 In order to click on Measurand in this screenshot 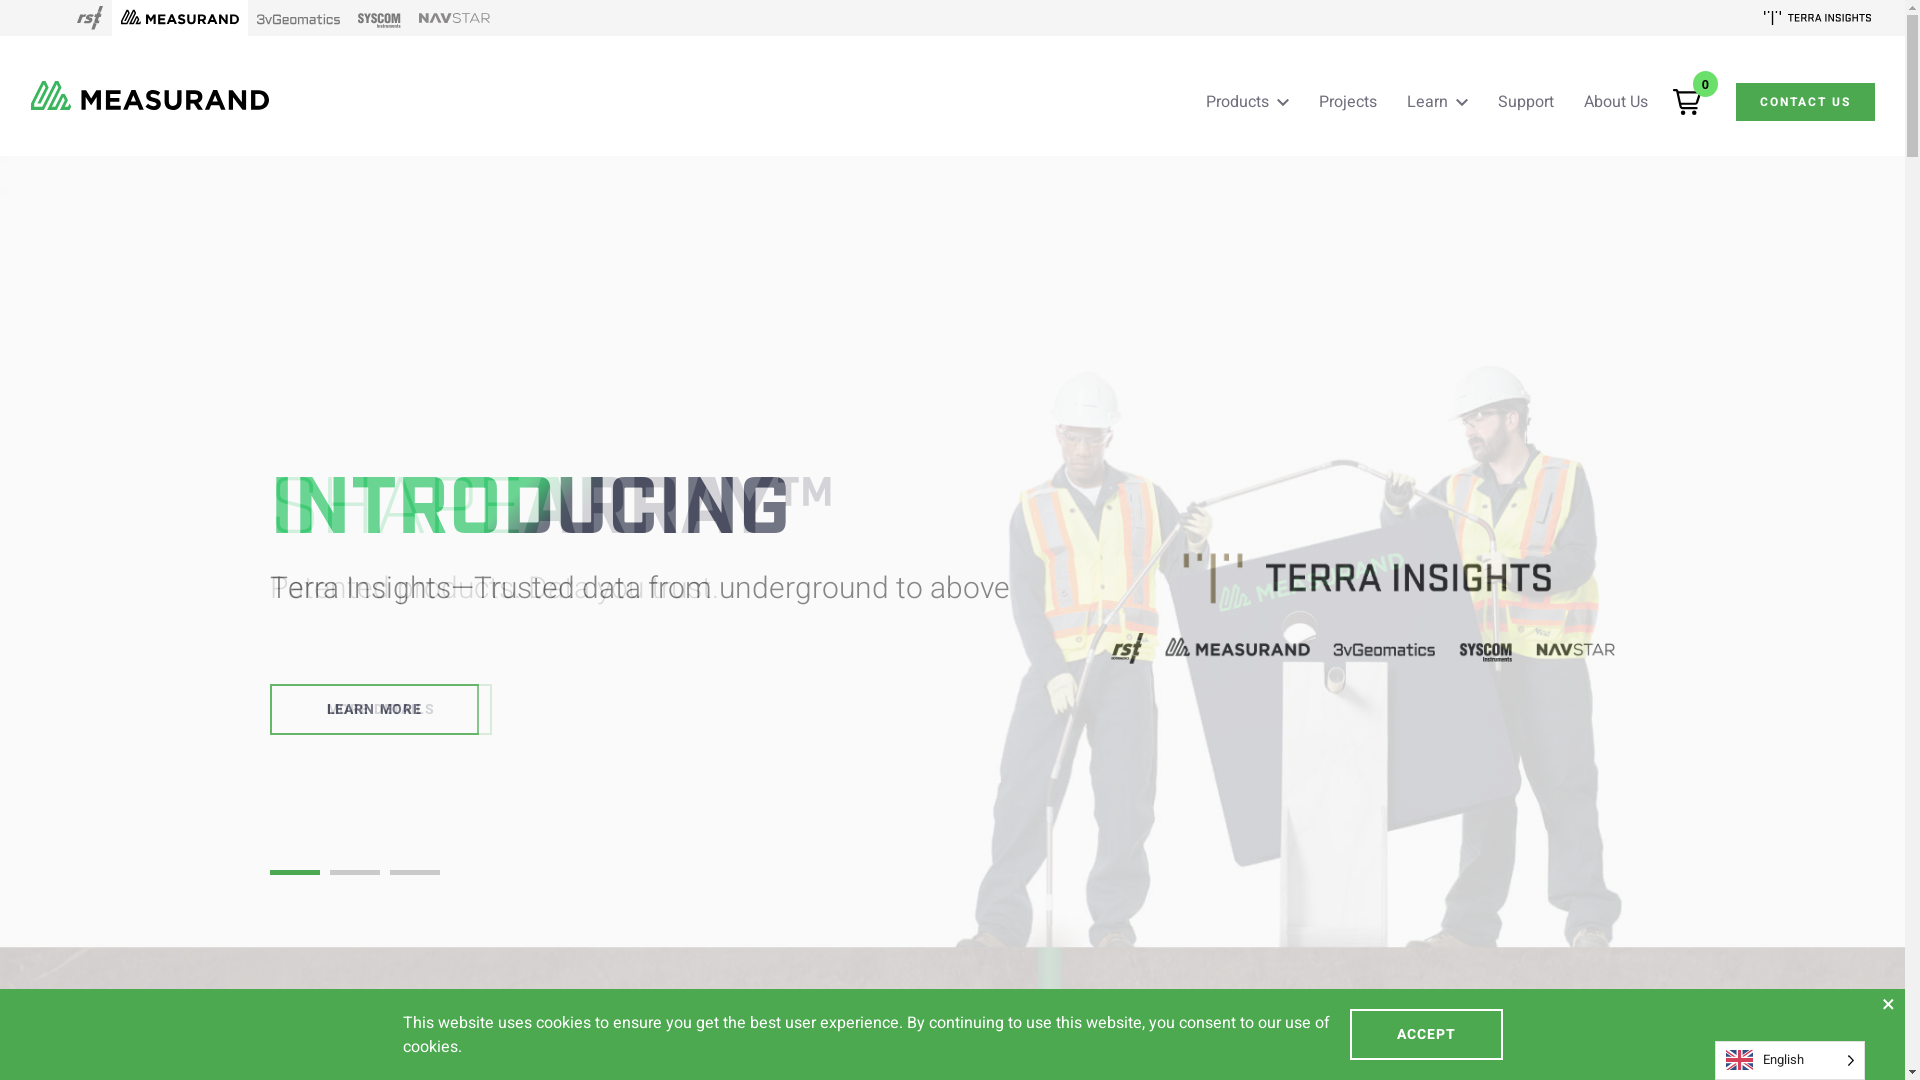, I will do `click(180, 18)`.